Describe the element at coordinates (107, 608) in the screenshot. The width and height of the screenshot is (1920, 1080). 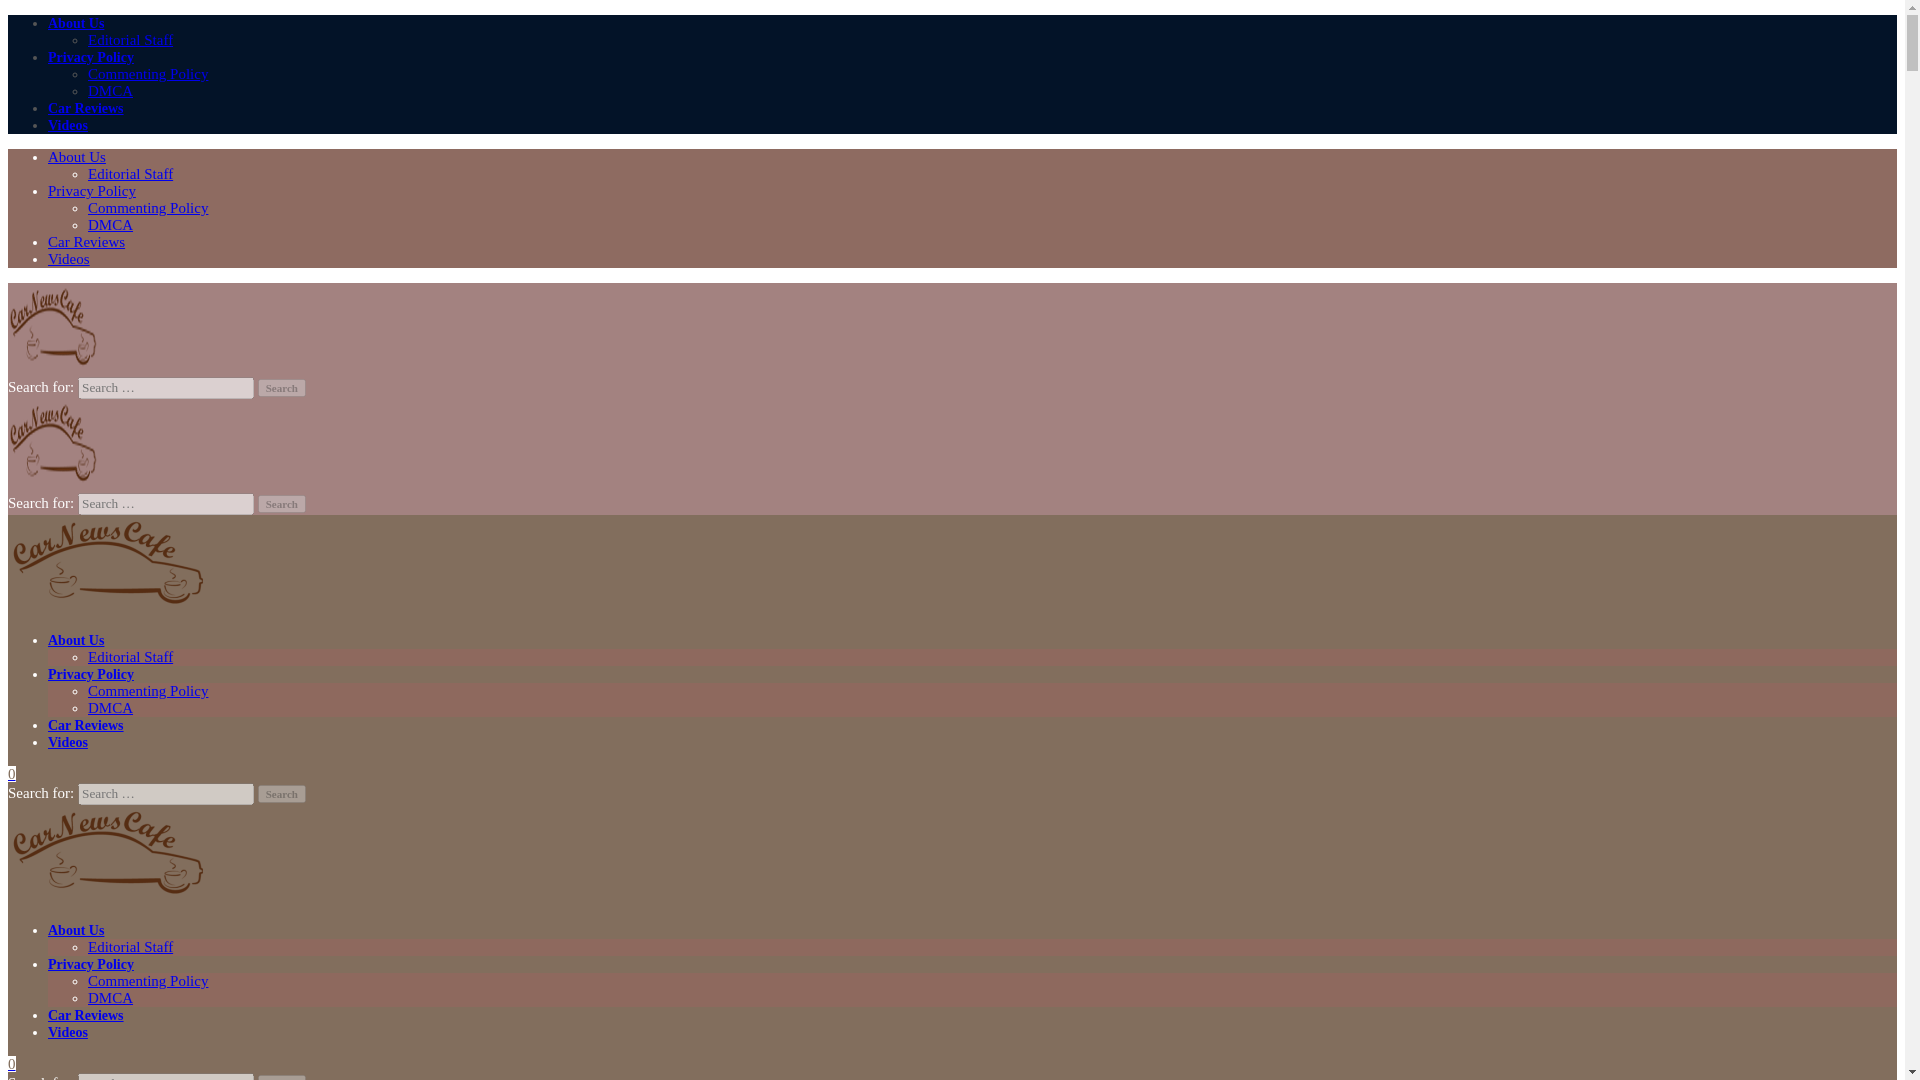
I see `CarNewsCafe` at that location.